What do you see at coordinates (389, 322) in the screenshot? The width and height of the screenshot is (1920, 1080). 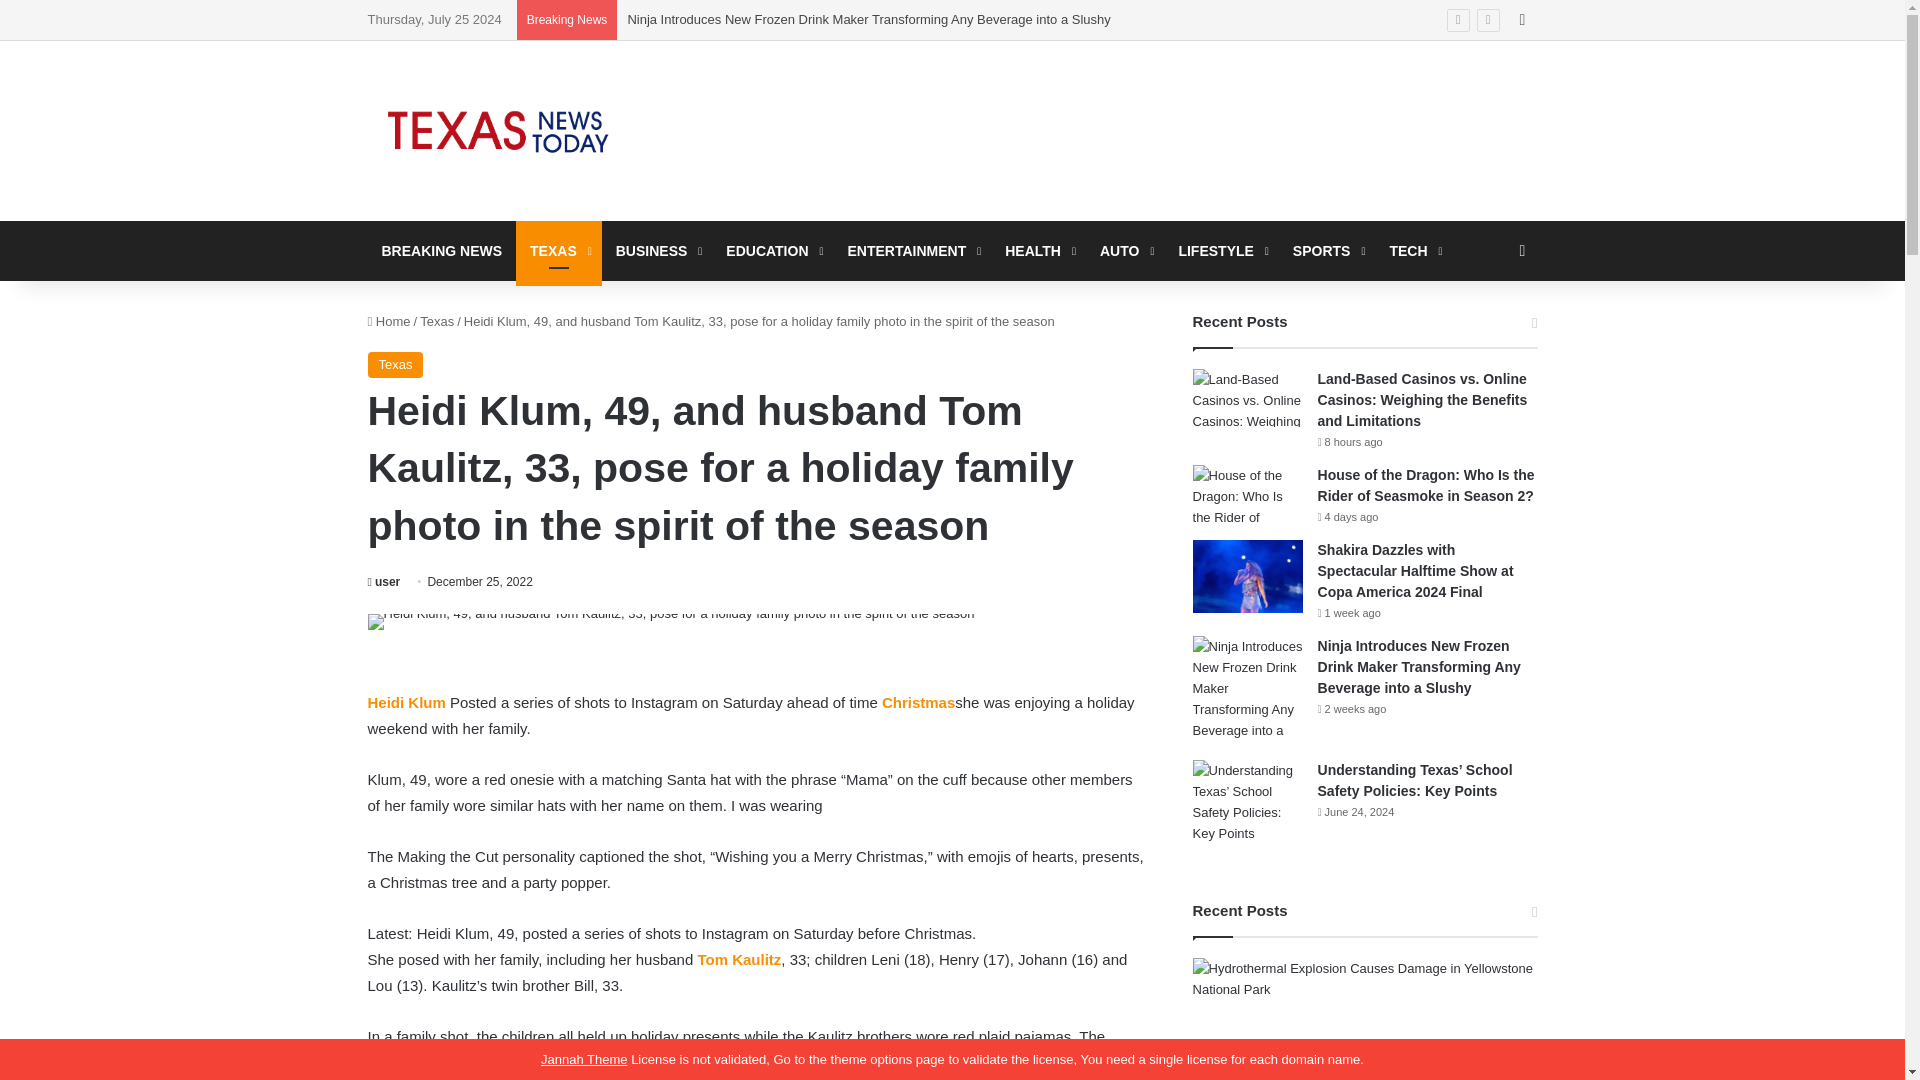 I see `Home` at bounding box center [389, 322].